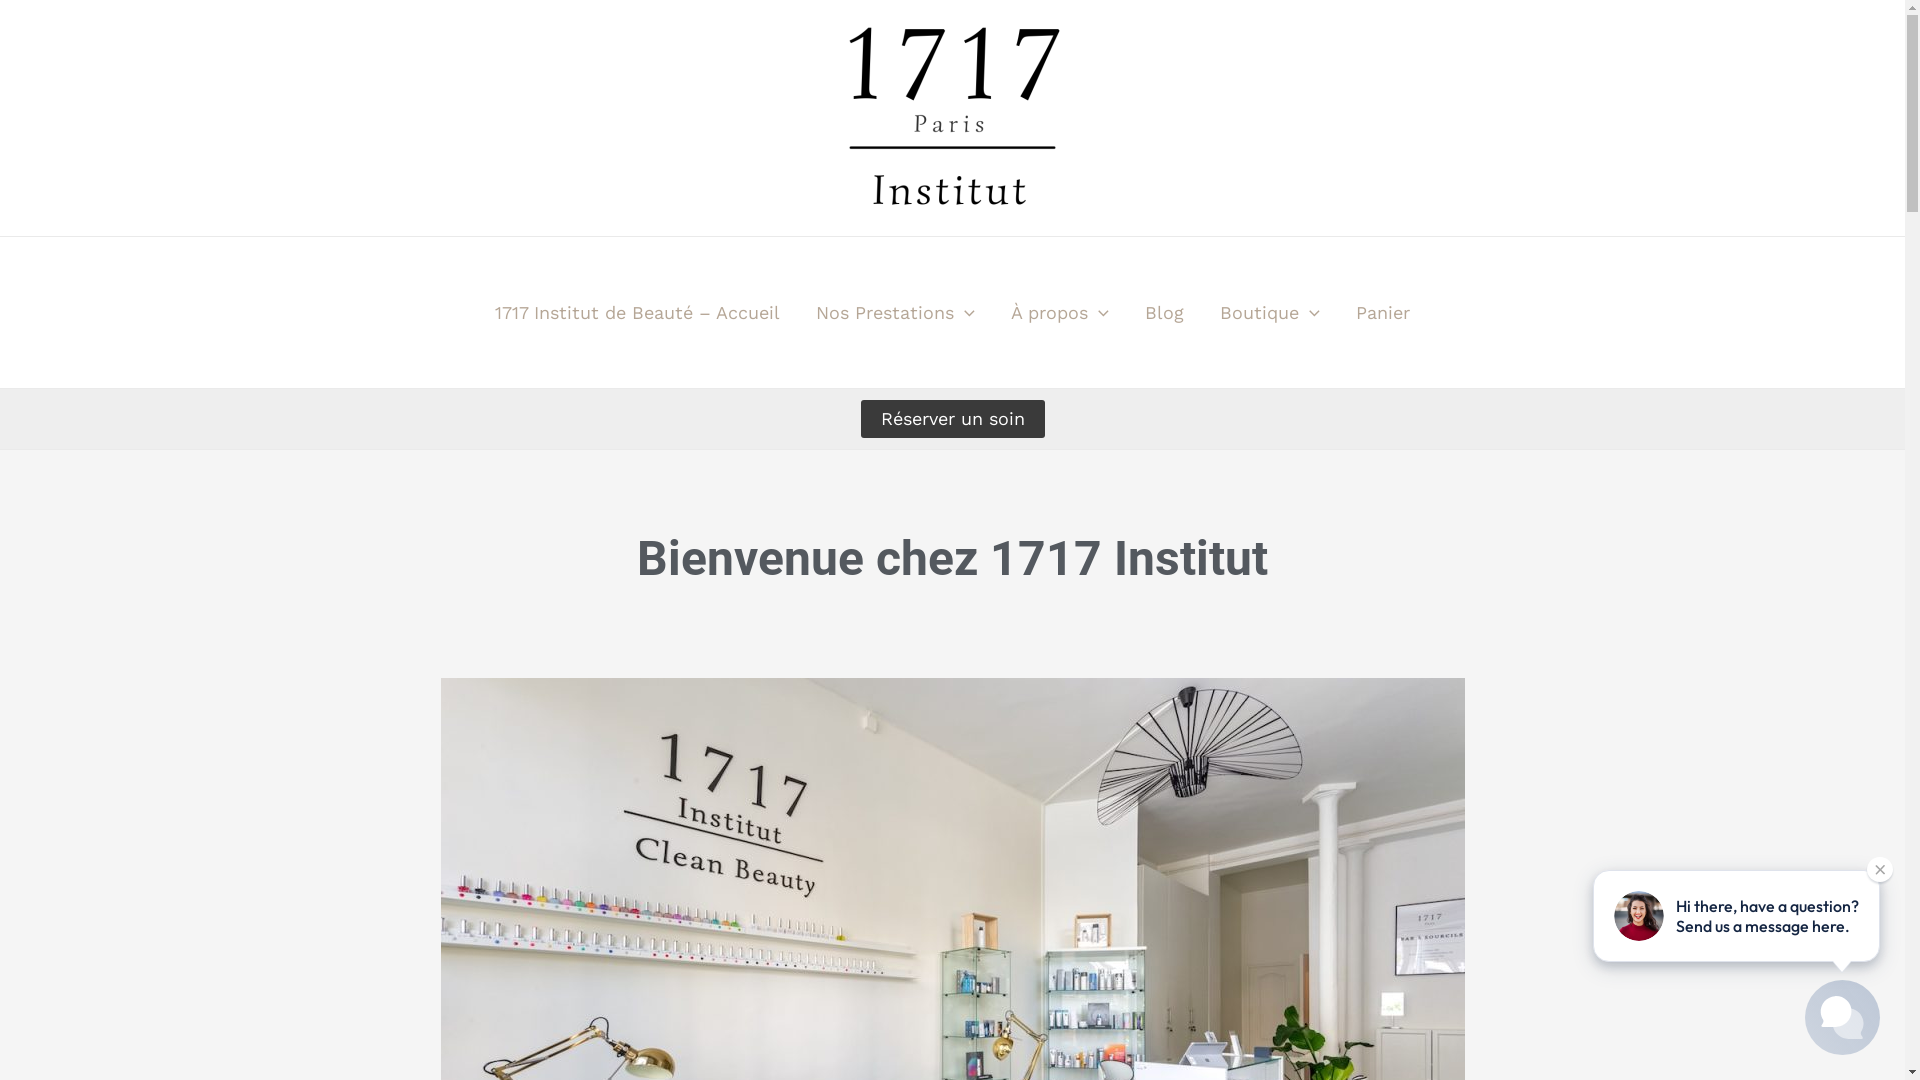  Describe the element at coordinates (1270, 312) in the screenshot. I see `Boutique` at that location.